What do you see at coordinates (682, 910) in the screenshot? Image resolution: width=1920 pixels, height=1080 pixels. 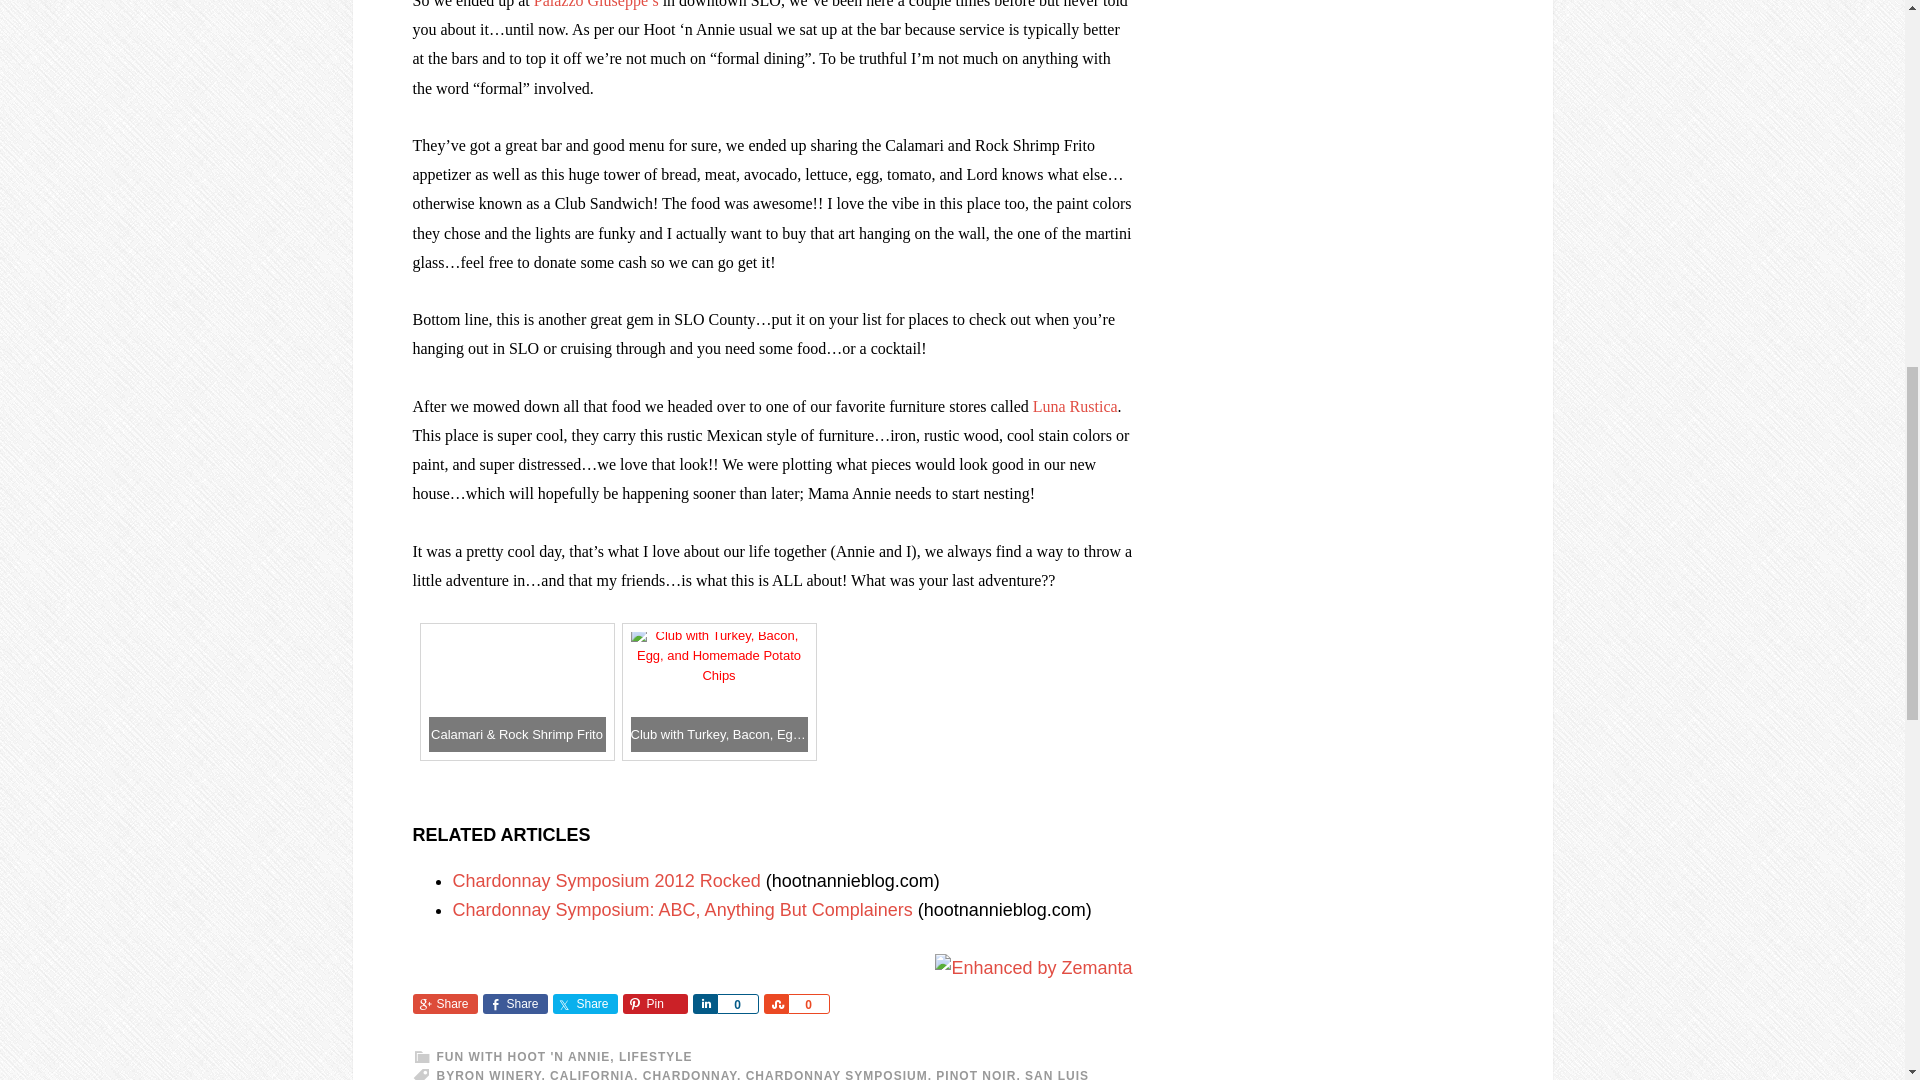 I see `Chardonnay Symposium: ABC, Anything But Complainers` at bounding box center [682, 910].